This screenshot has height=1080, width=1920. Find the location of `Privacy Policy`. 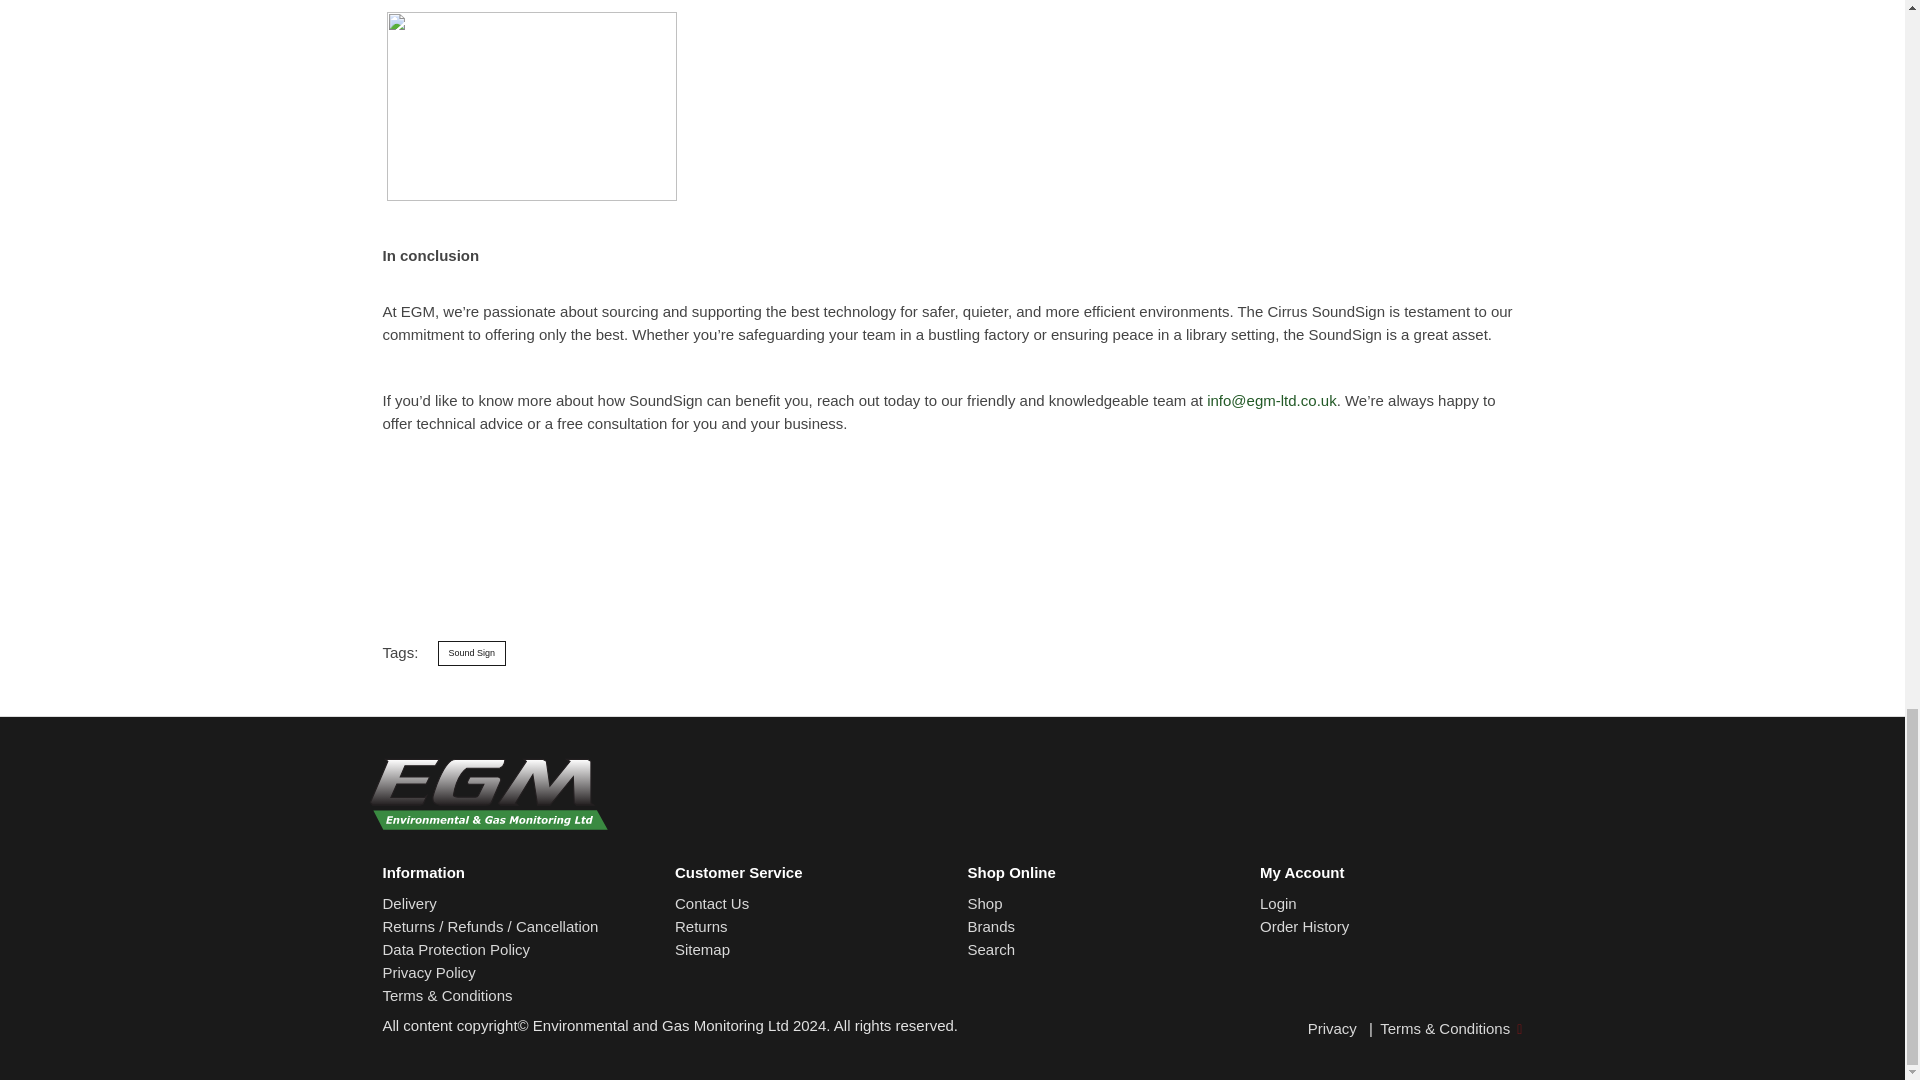

Privacy Policy is located at coordinates (428, 972).